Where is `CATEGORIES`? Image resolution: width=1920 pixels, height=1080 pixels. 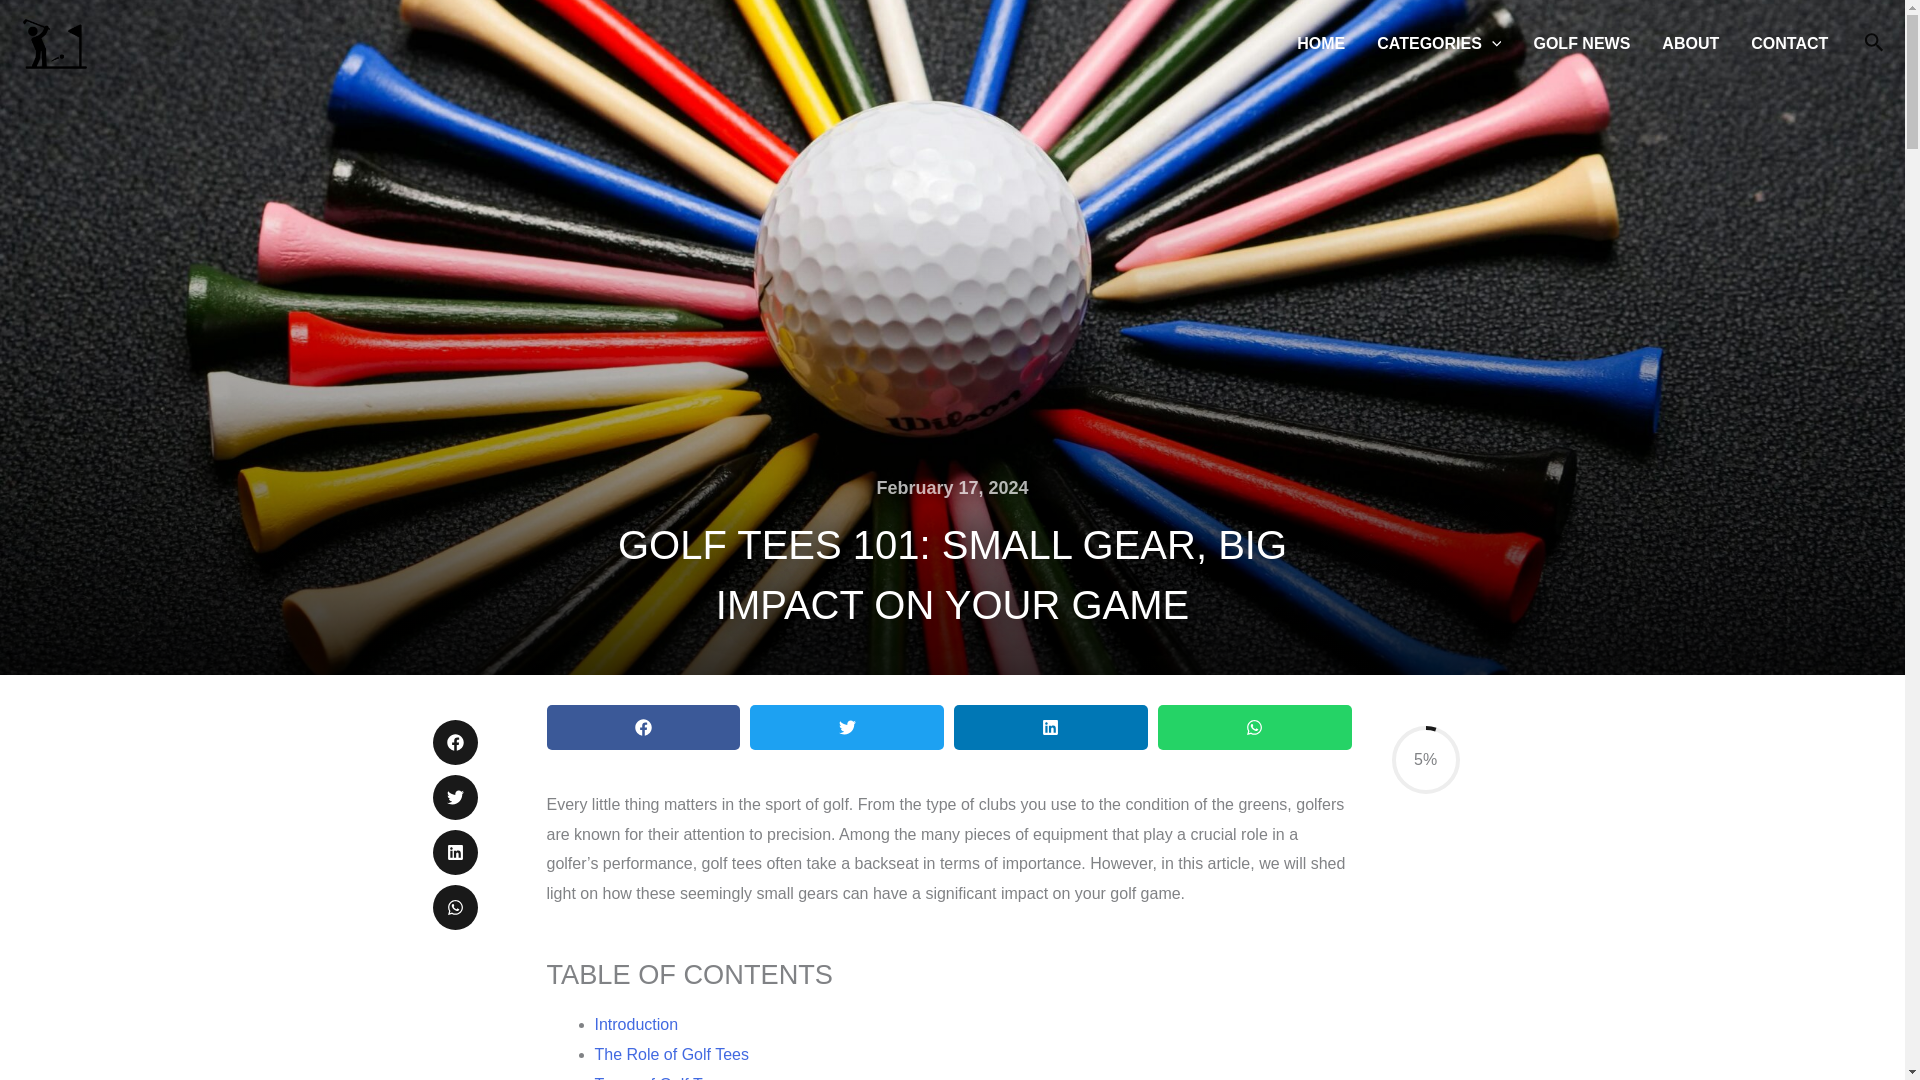 CATEGORIES is located at coordinates (1438, 44).